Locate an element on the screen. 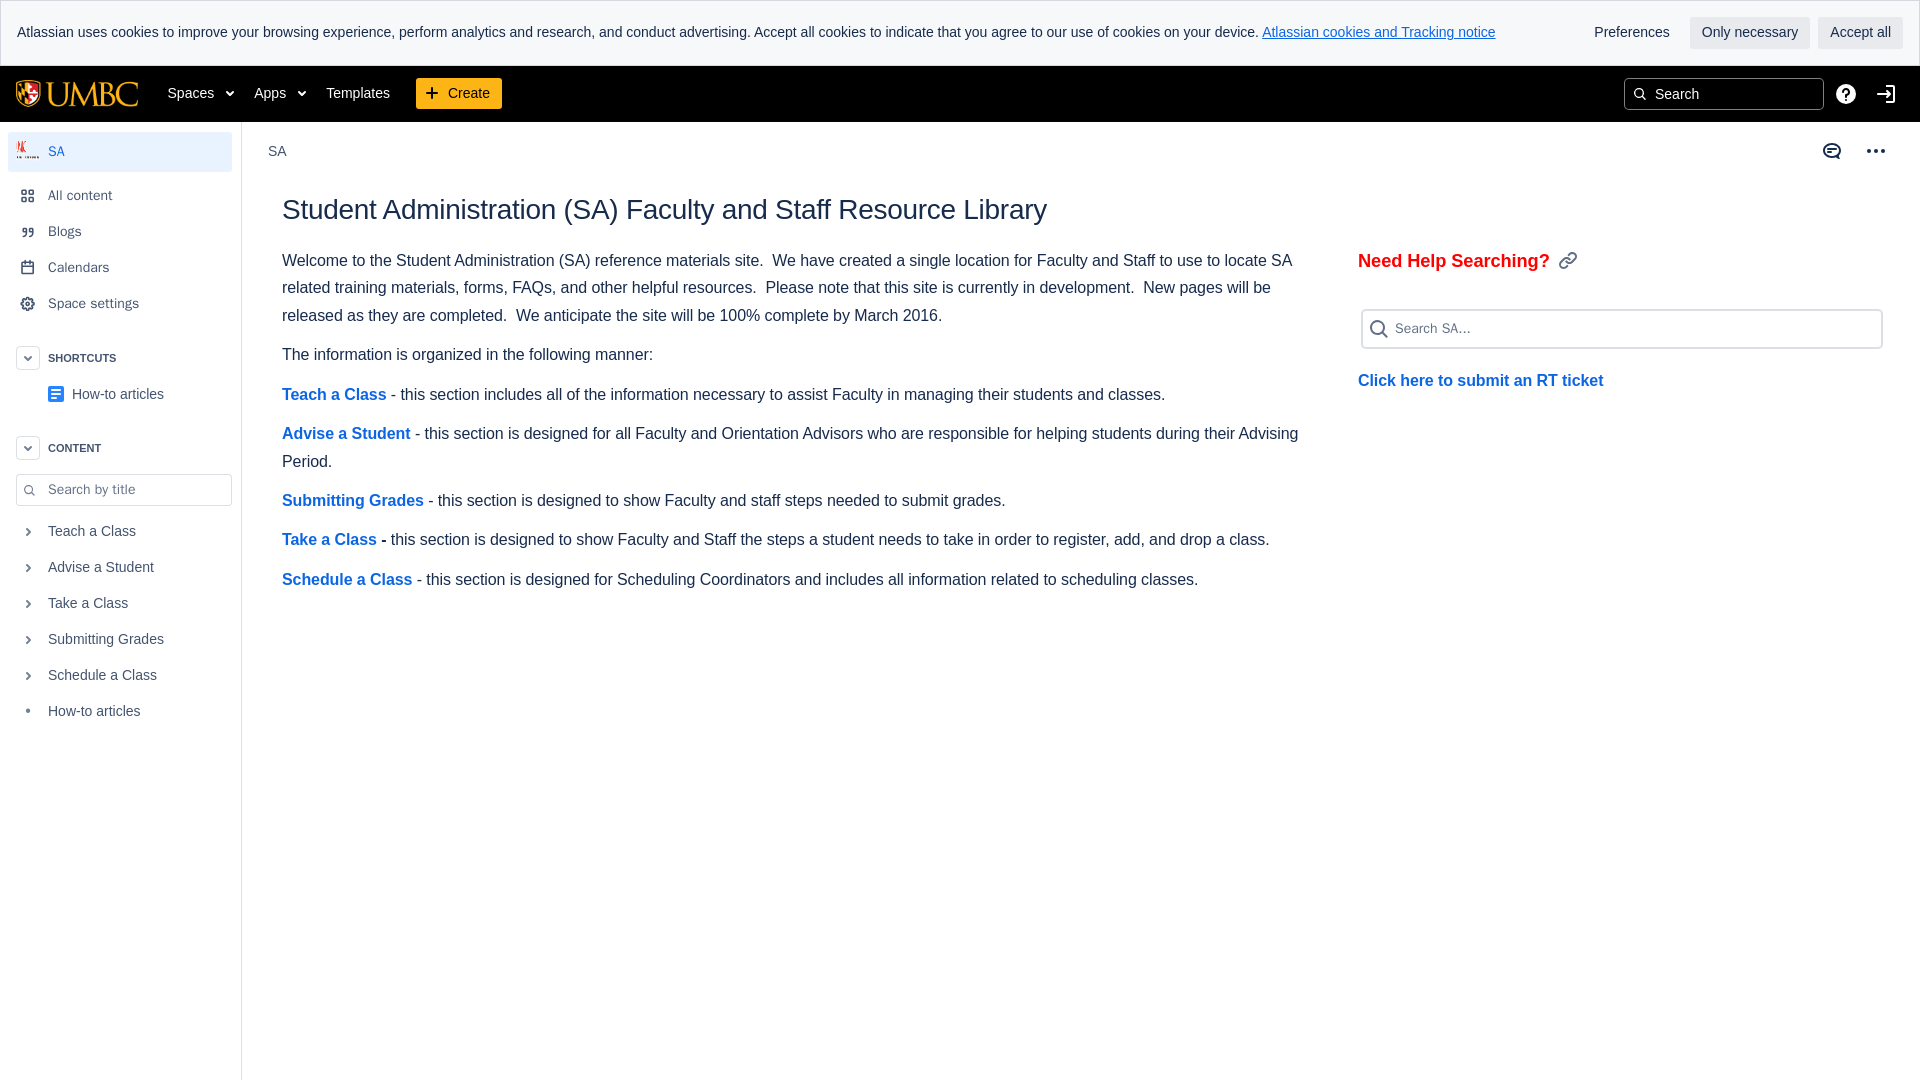 The image size is (1920, 1080). CONTENT is located at coordinates (120, 447).